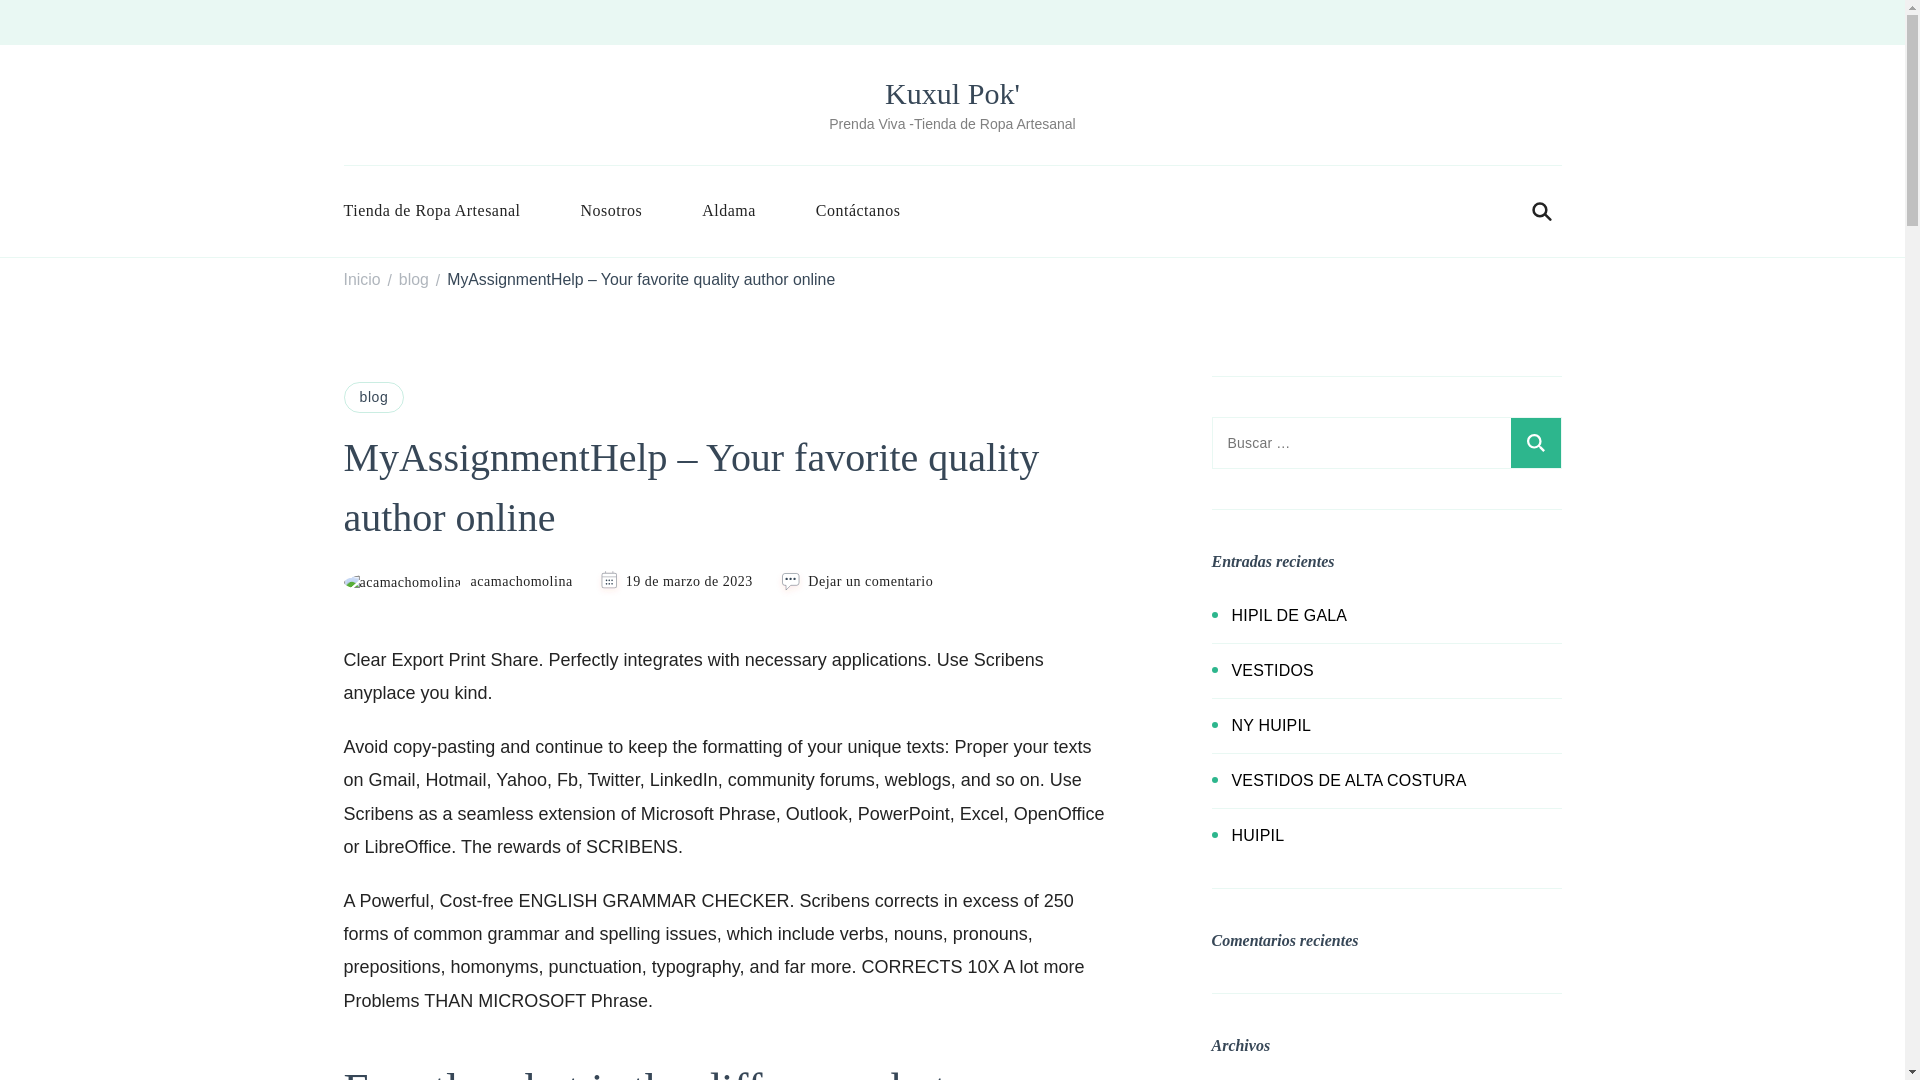 This screenshot has width=1920, height=1080. I want to click on Dejar un comentario, so click(870, 581).